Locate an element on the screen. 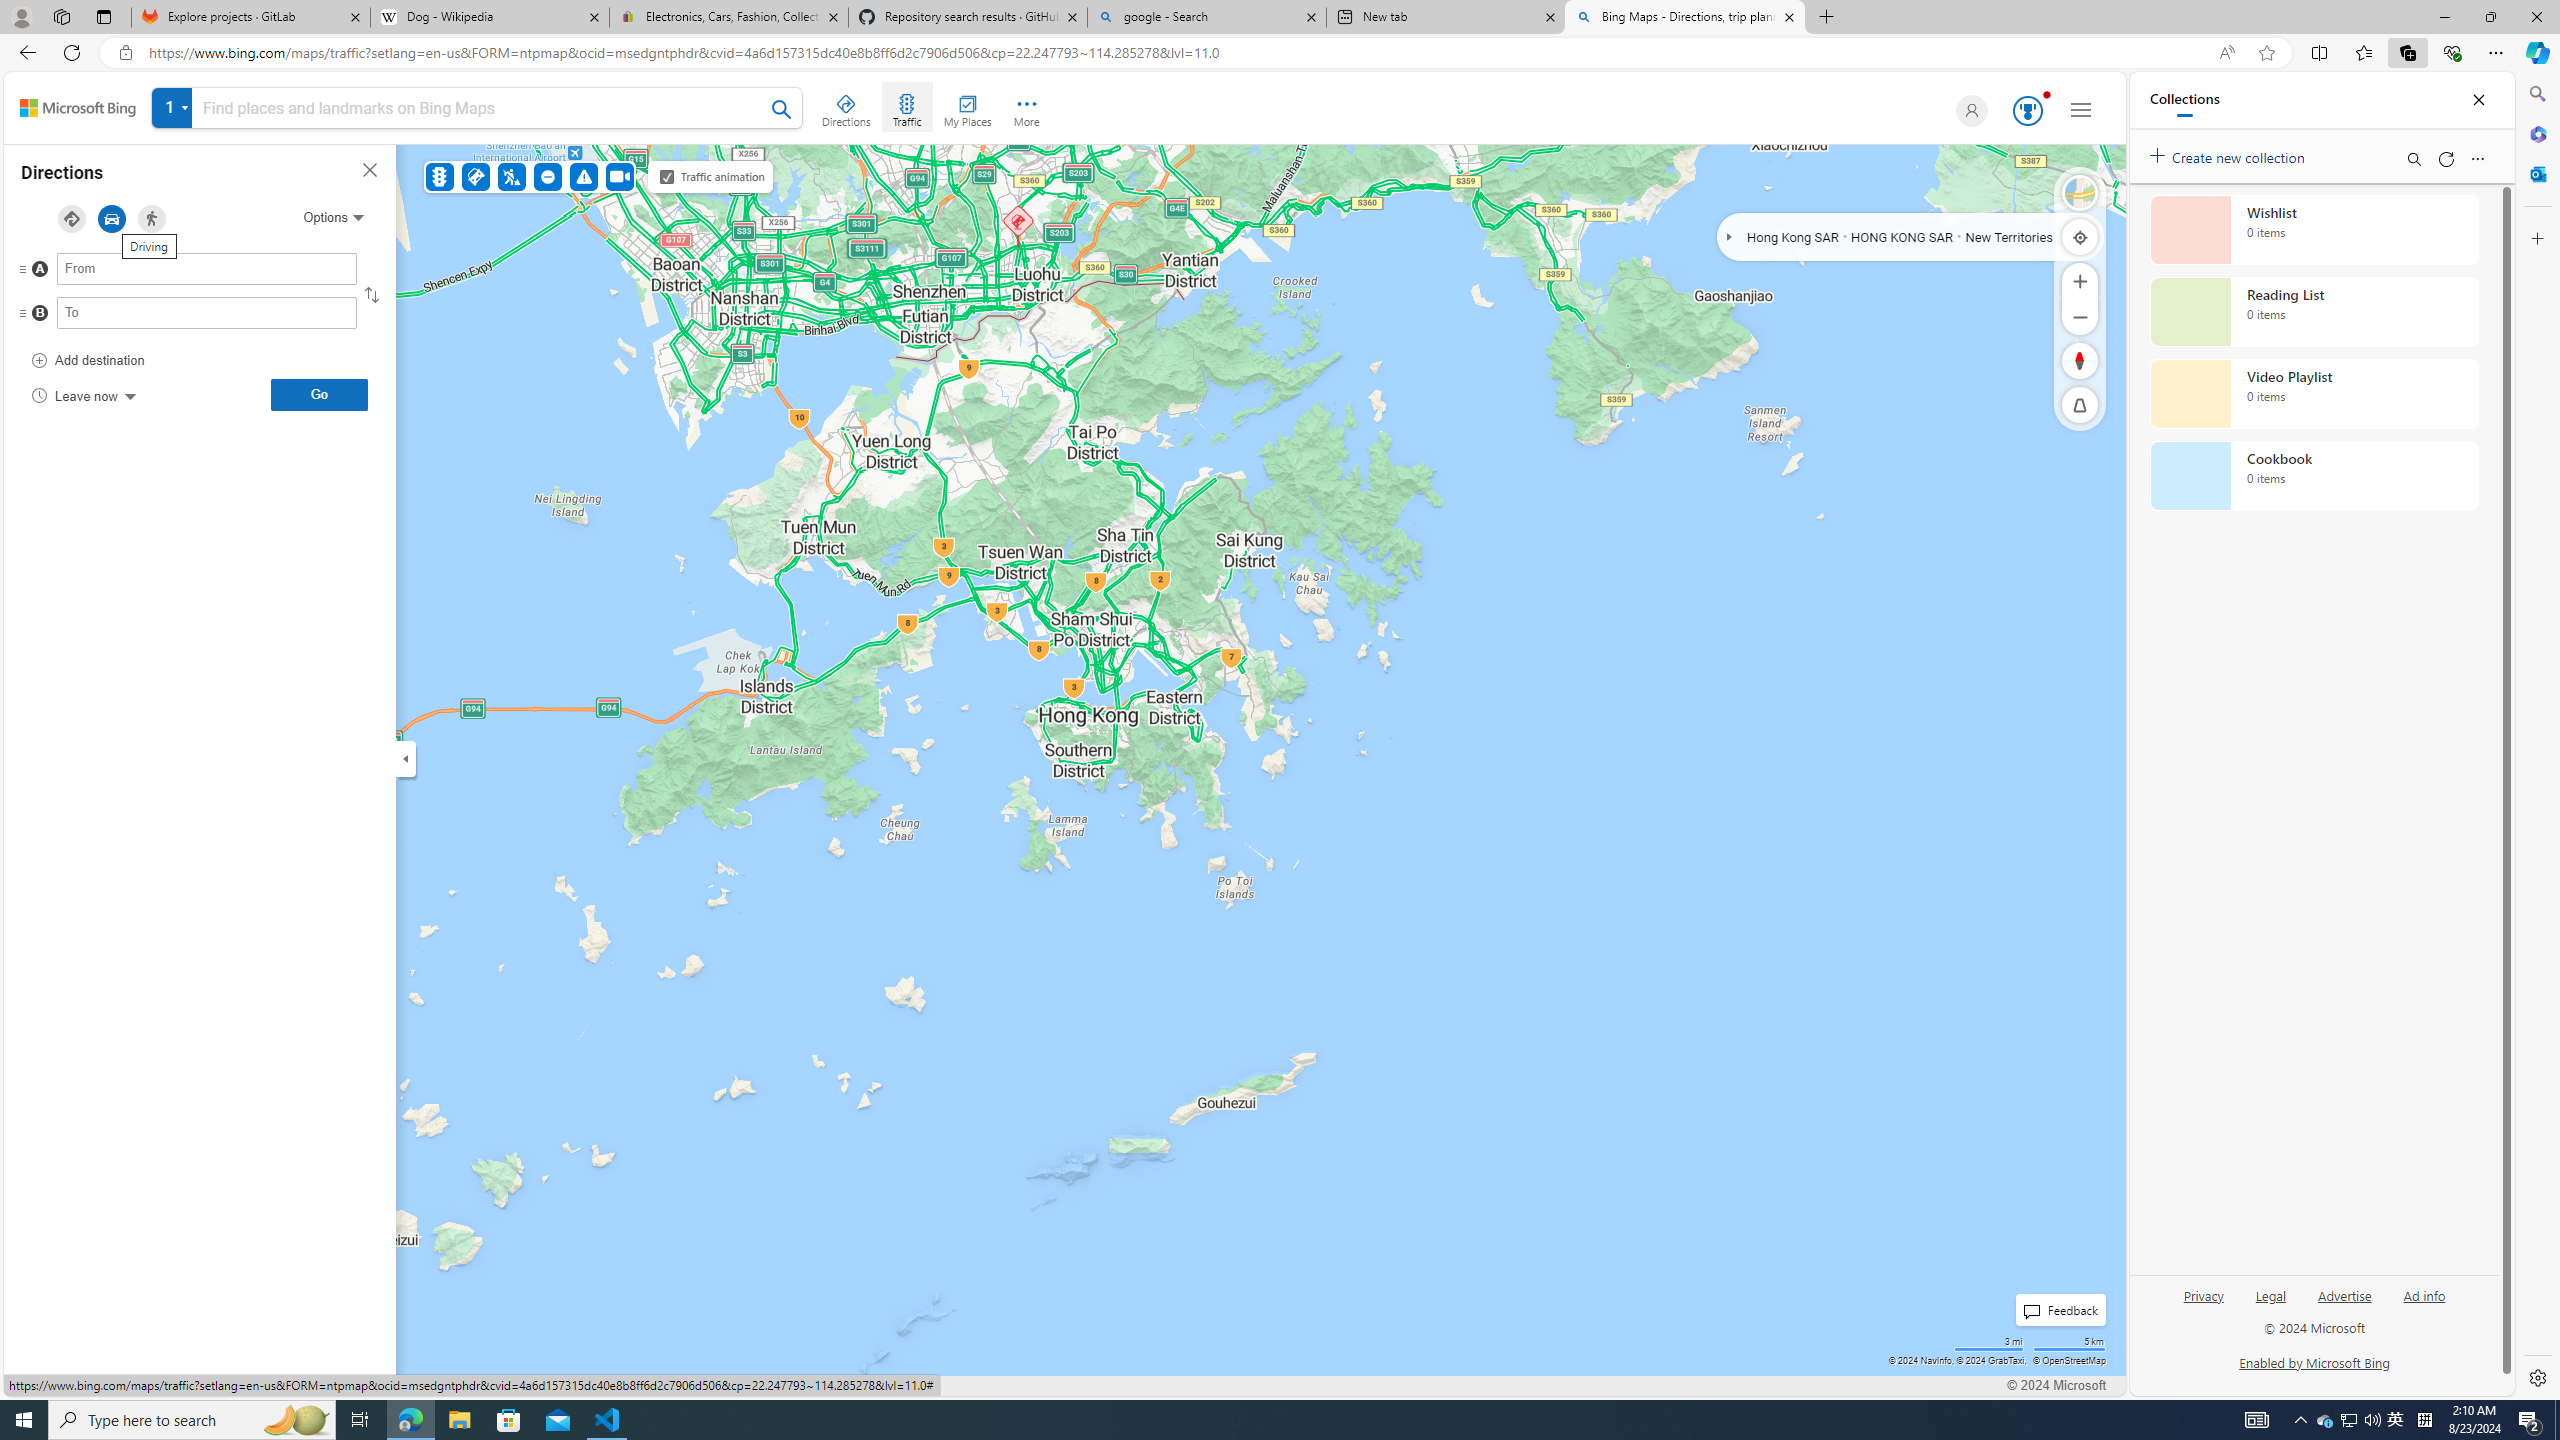 Image resolution: width=2560 pixels, height=1440 pixels. Legal is located at coordinates (2270, 1294).